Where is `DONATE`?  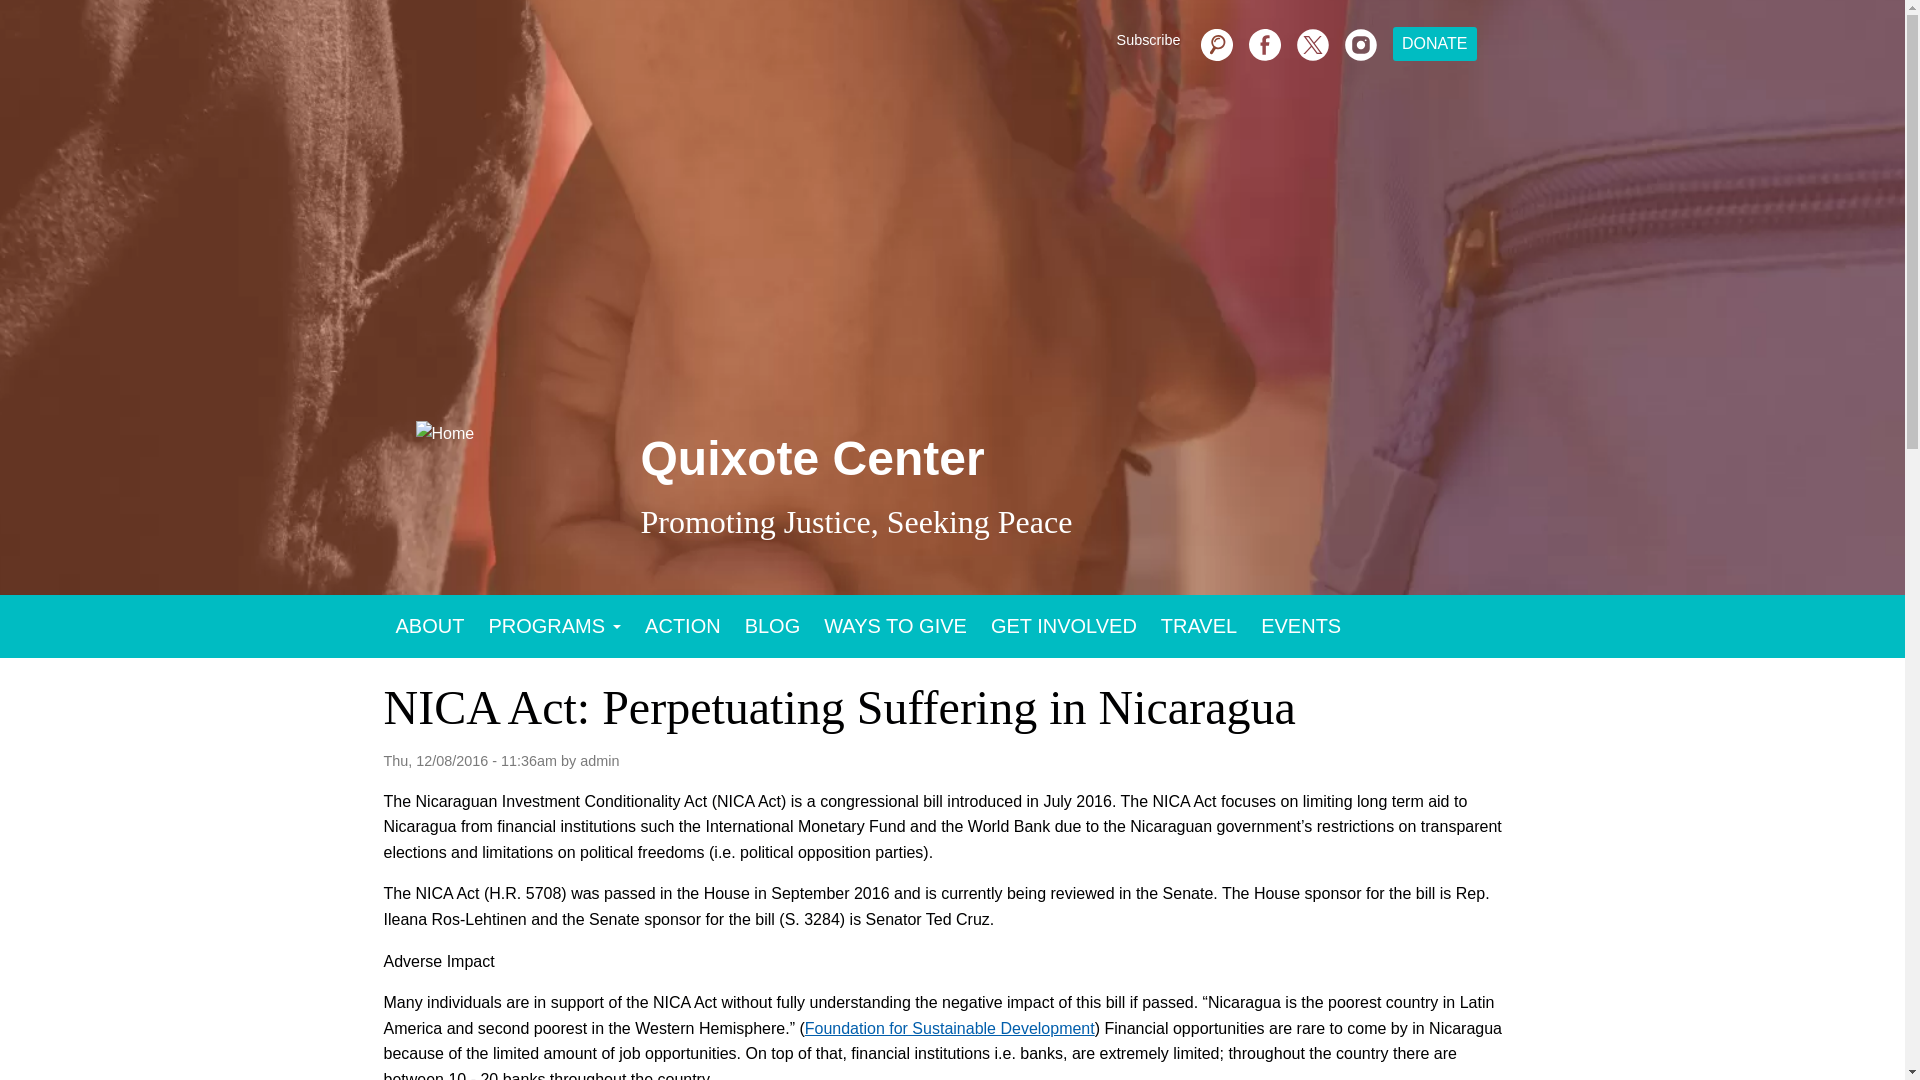
DONATE is located at coordinates (1434, 44).